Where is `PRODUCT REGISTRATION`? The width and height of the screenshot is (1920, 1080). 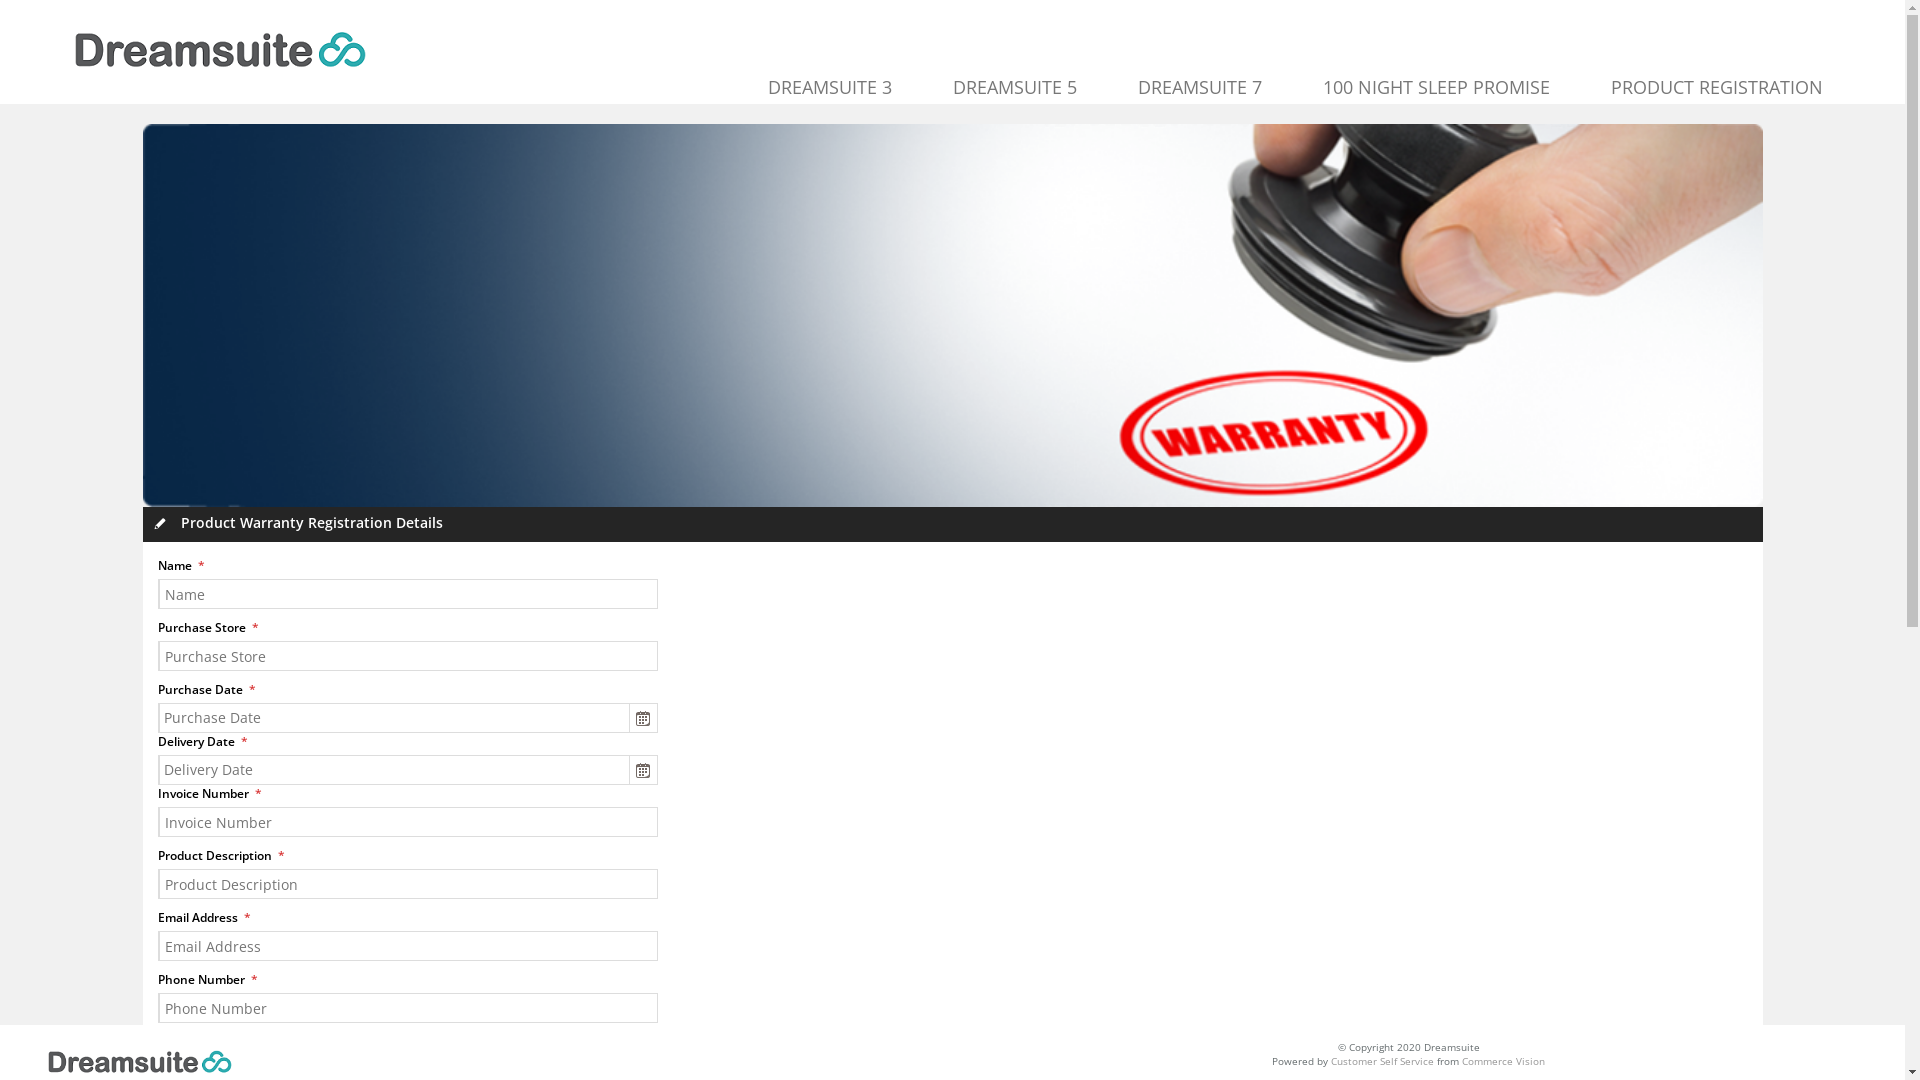
PRODUCT REGISTRATION is located at coordinates (1717, 87).